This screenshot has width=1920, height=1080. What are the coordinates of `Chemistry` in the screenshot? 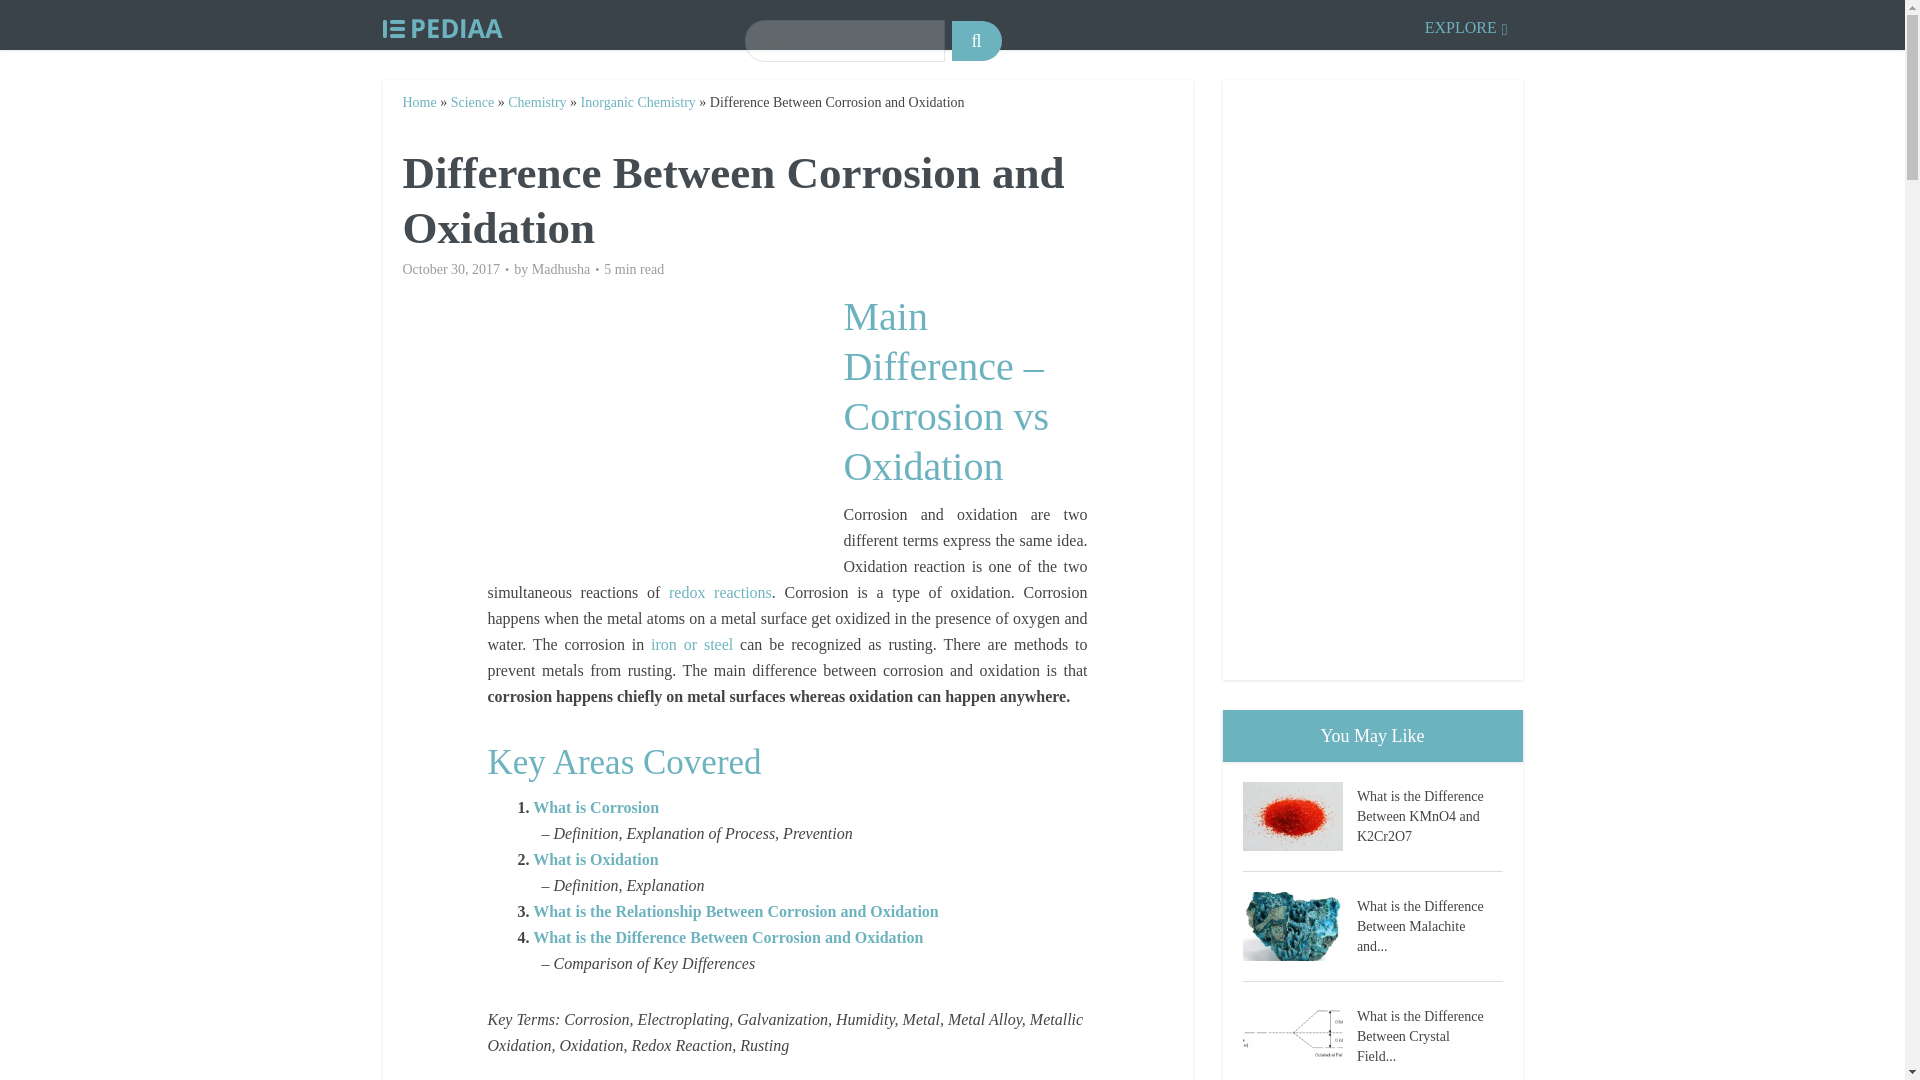 It's located at (537, 102).